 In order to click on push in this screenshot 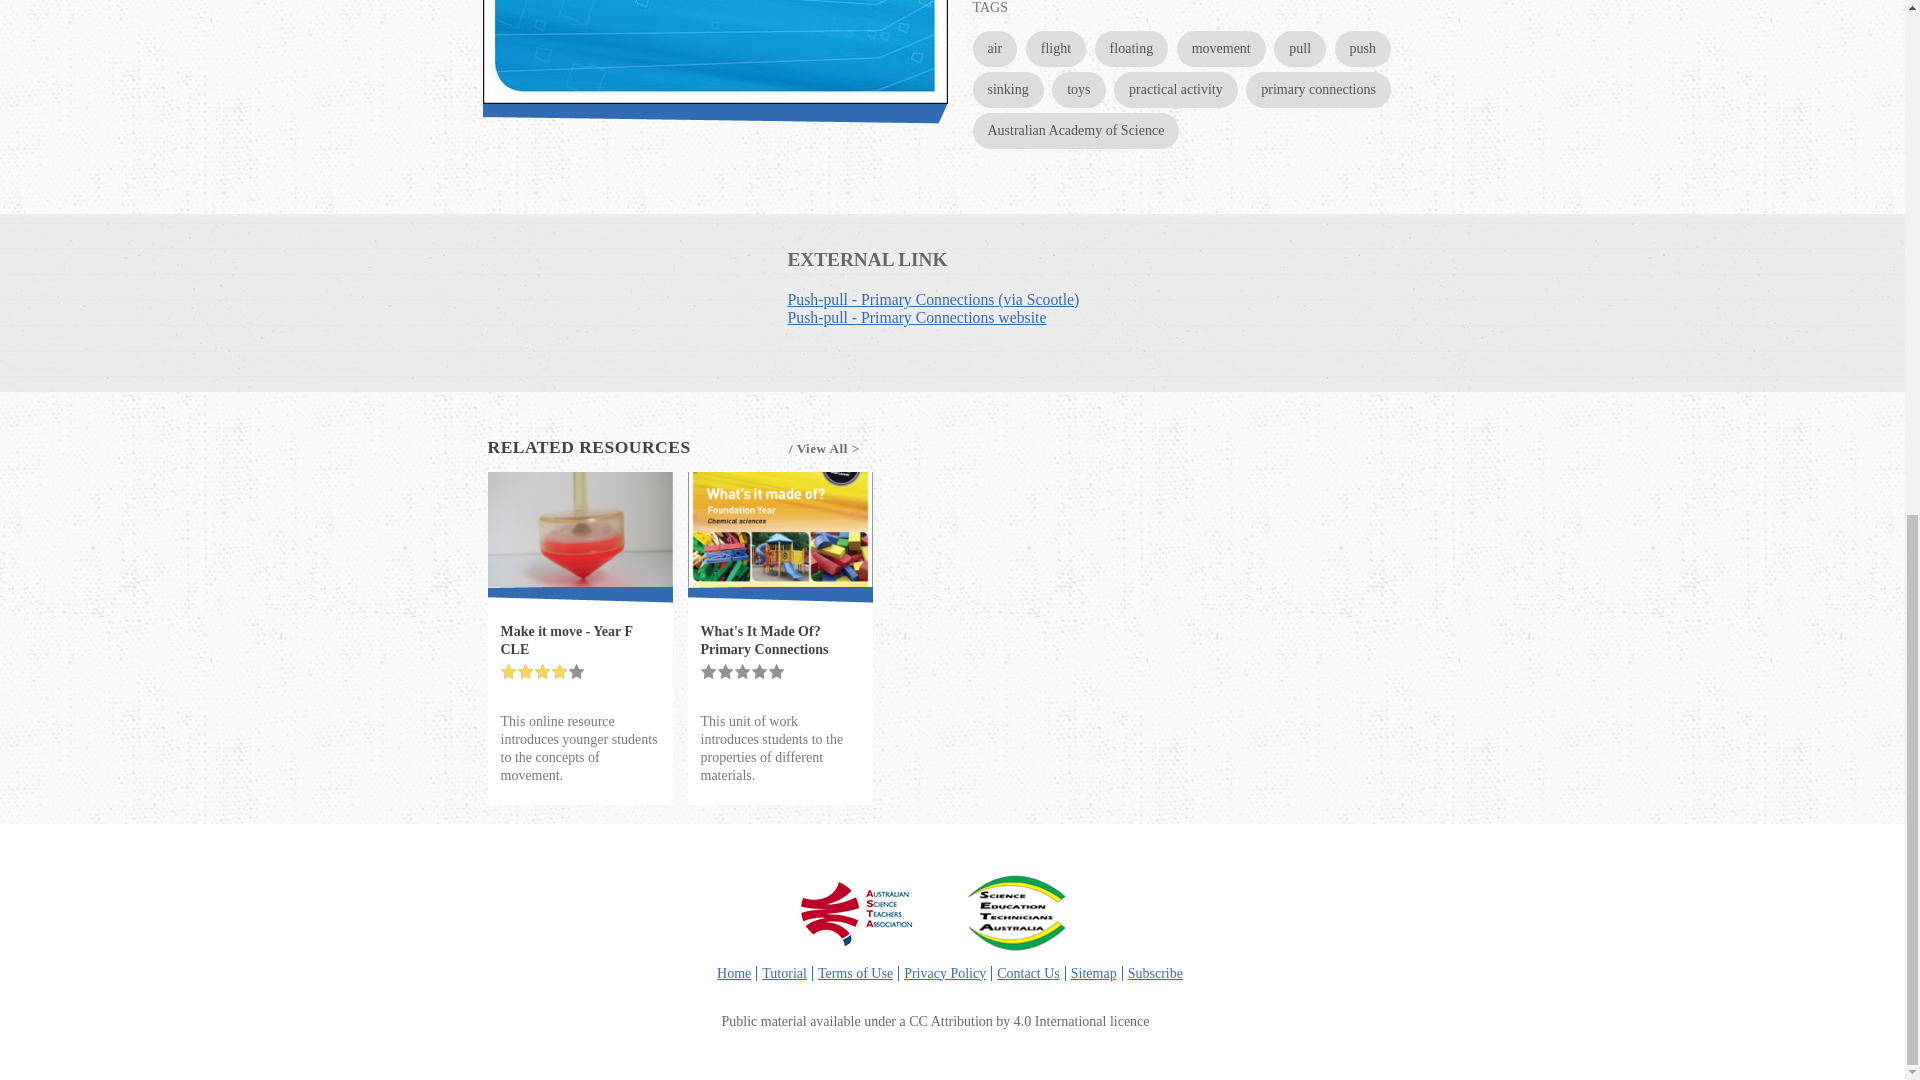, I will do `click(1362, 48)`.